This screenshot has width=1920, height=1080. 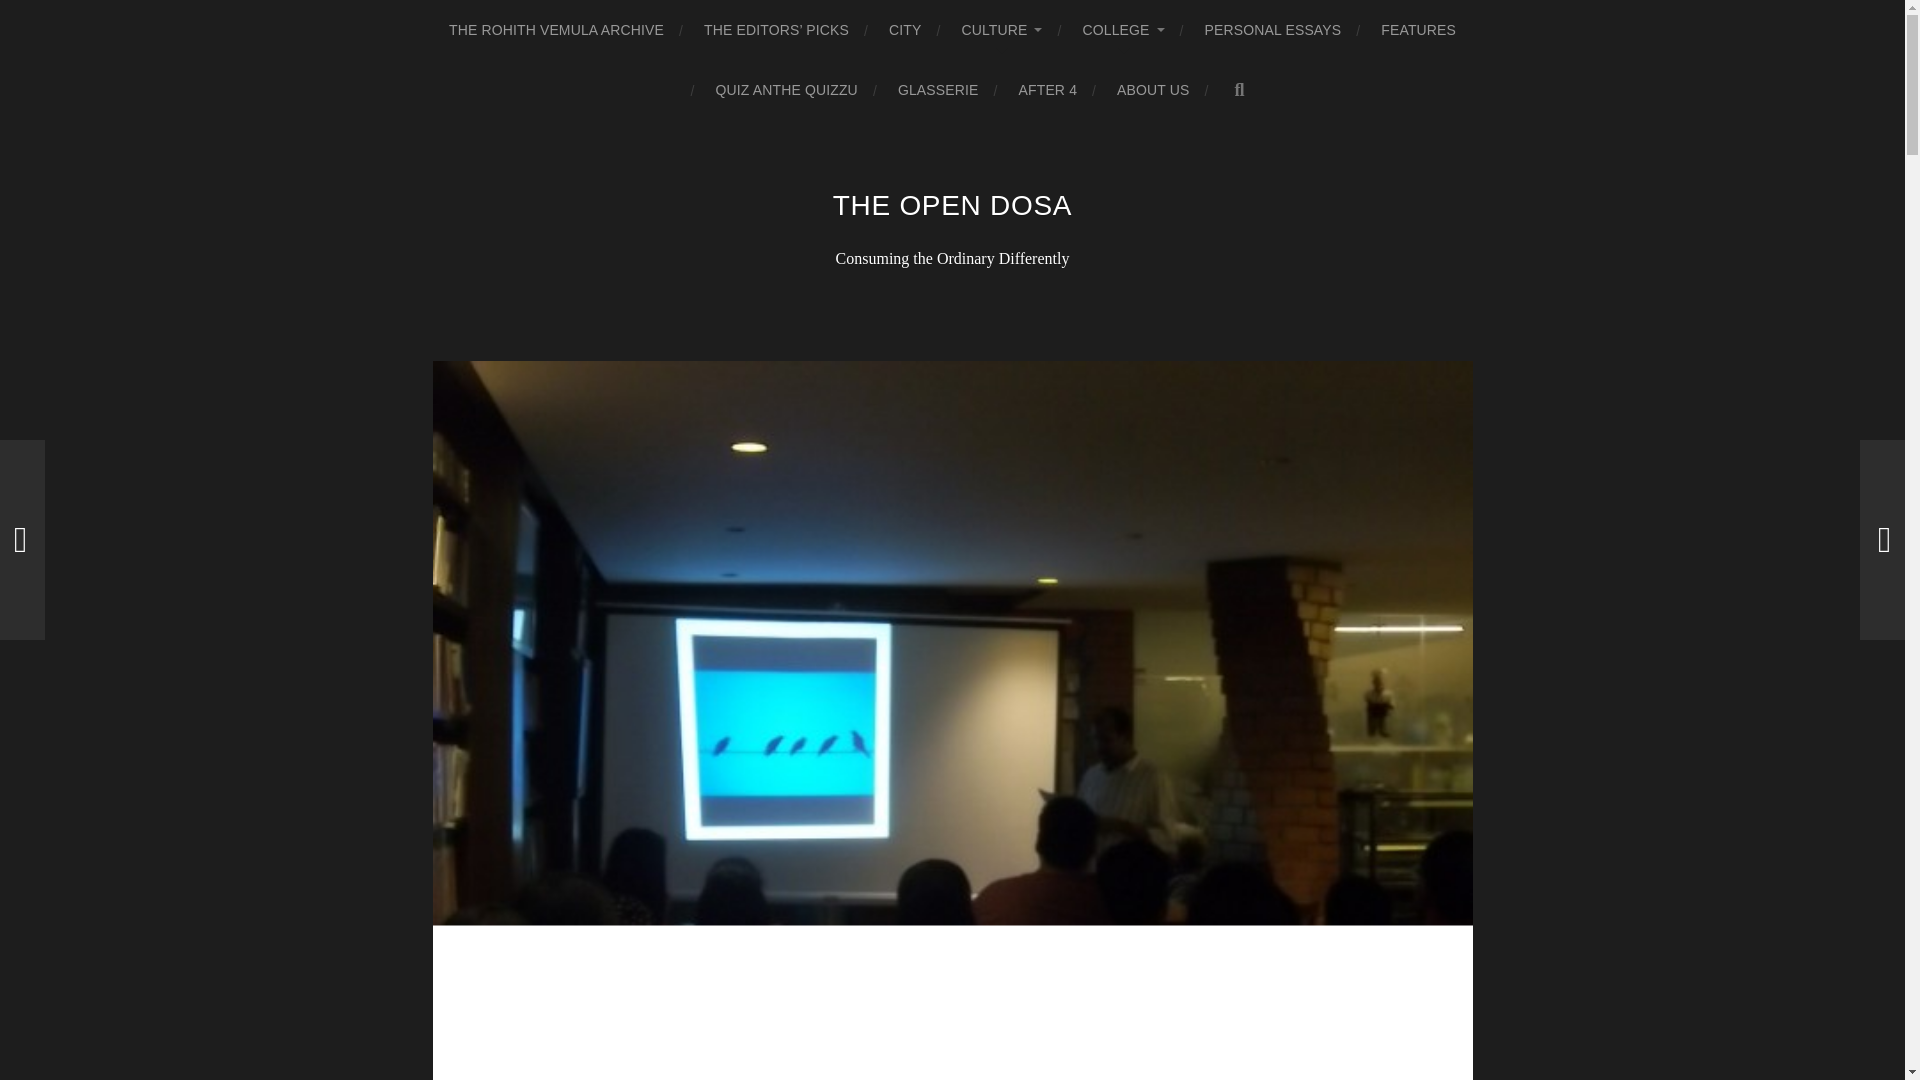 I want to click on GLASSERIE, so click(x=938, y=90).